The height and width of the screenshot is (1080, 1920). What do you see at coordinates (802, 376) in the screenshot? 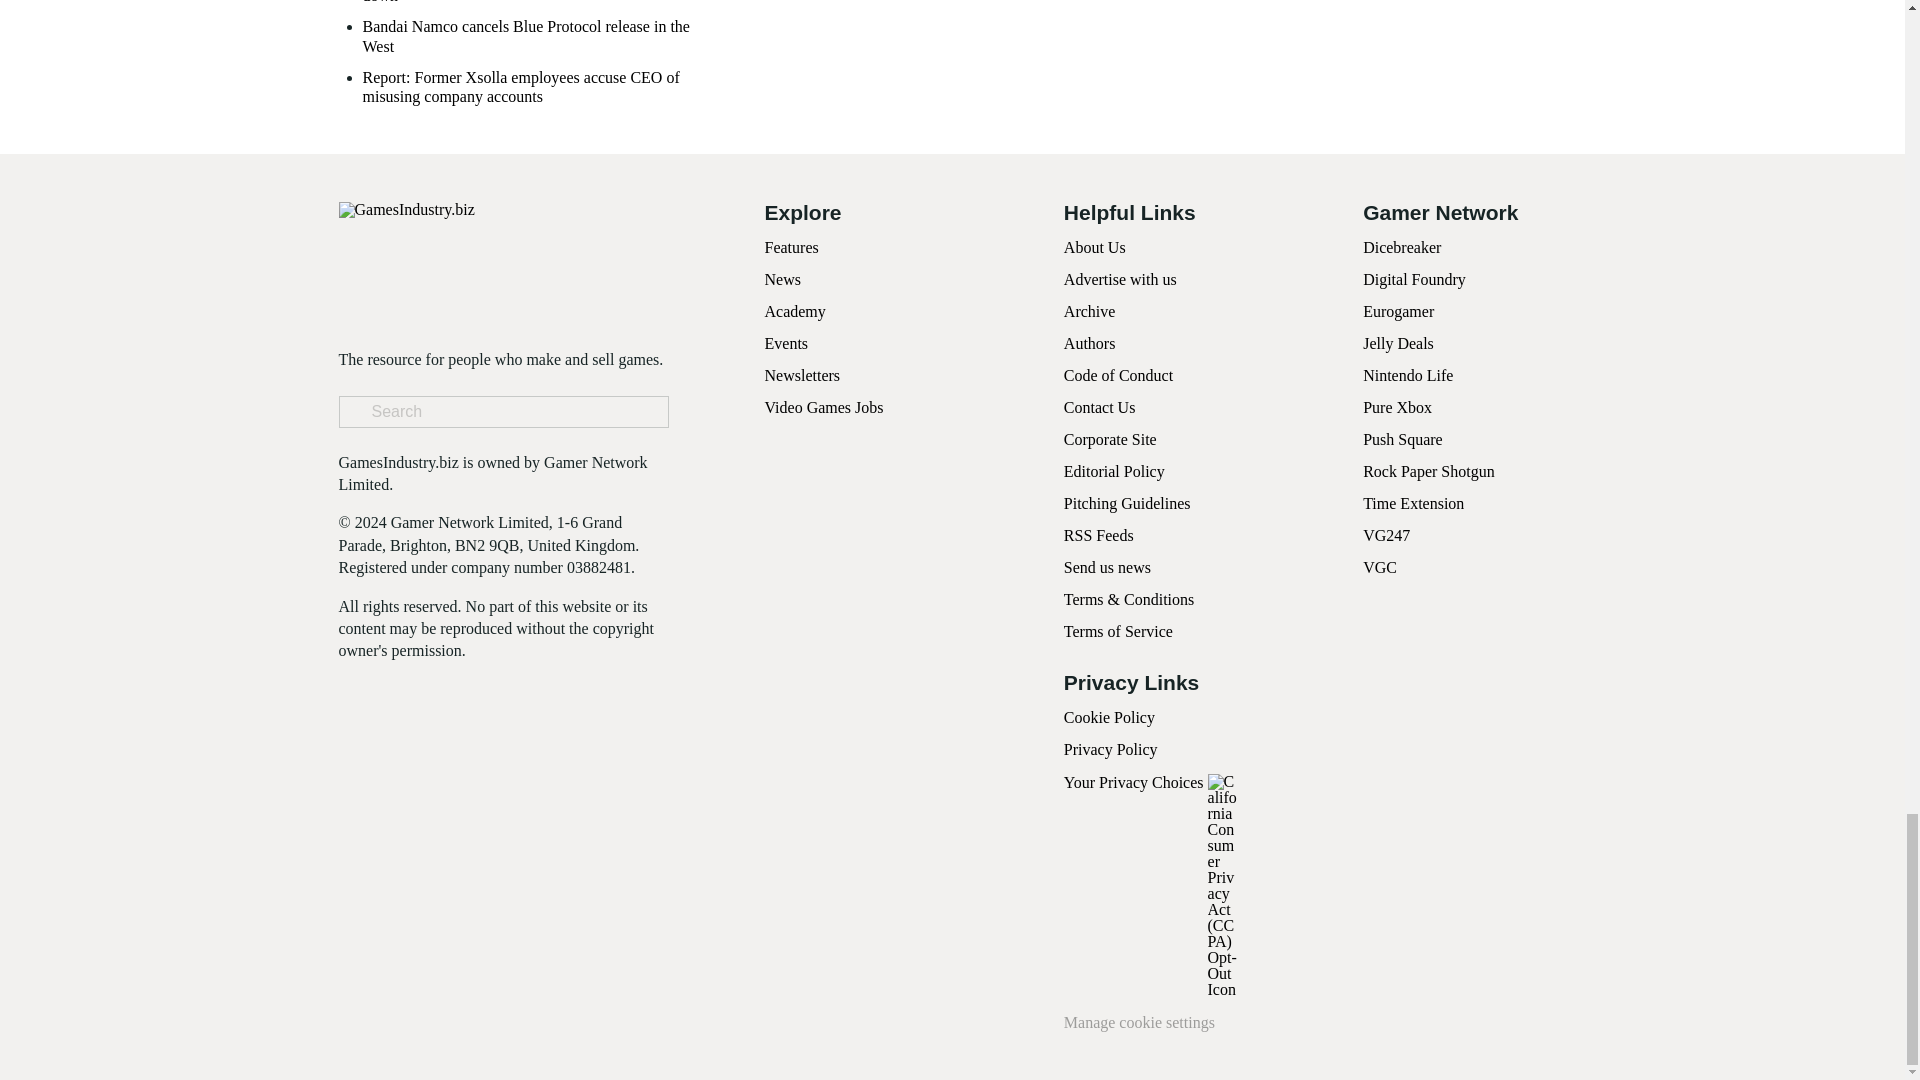
I see `Newsletters` at bounding box center [802, 376].